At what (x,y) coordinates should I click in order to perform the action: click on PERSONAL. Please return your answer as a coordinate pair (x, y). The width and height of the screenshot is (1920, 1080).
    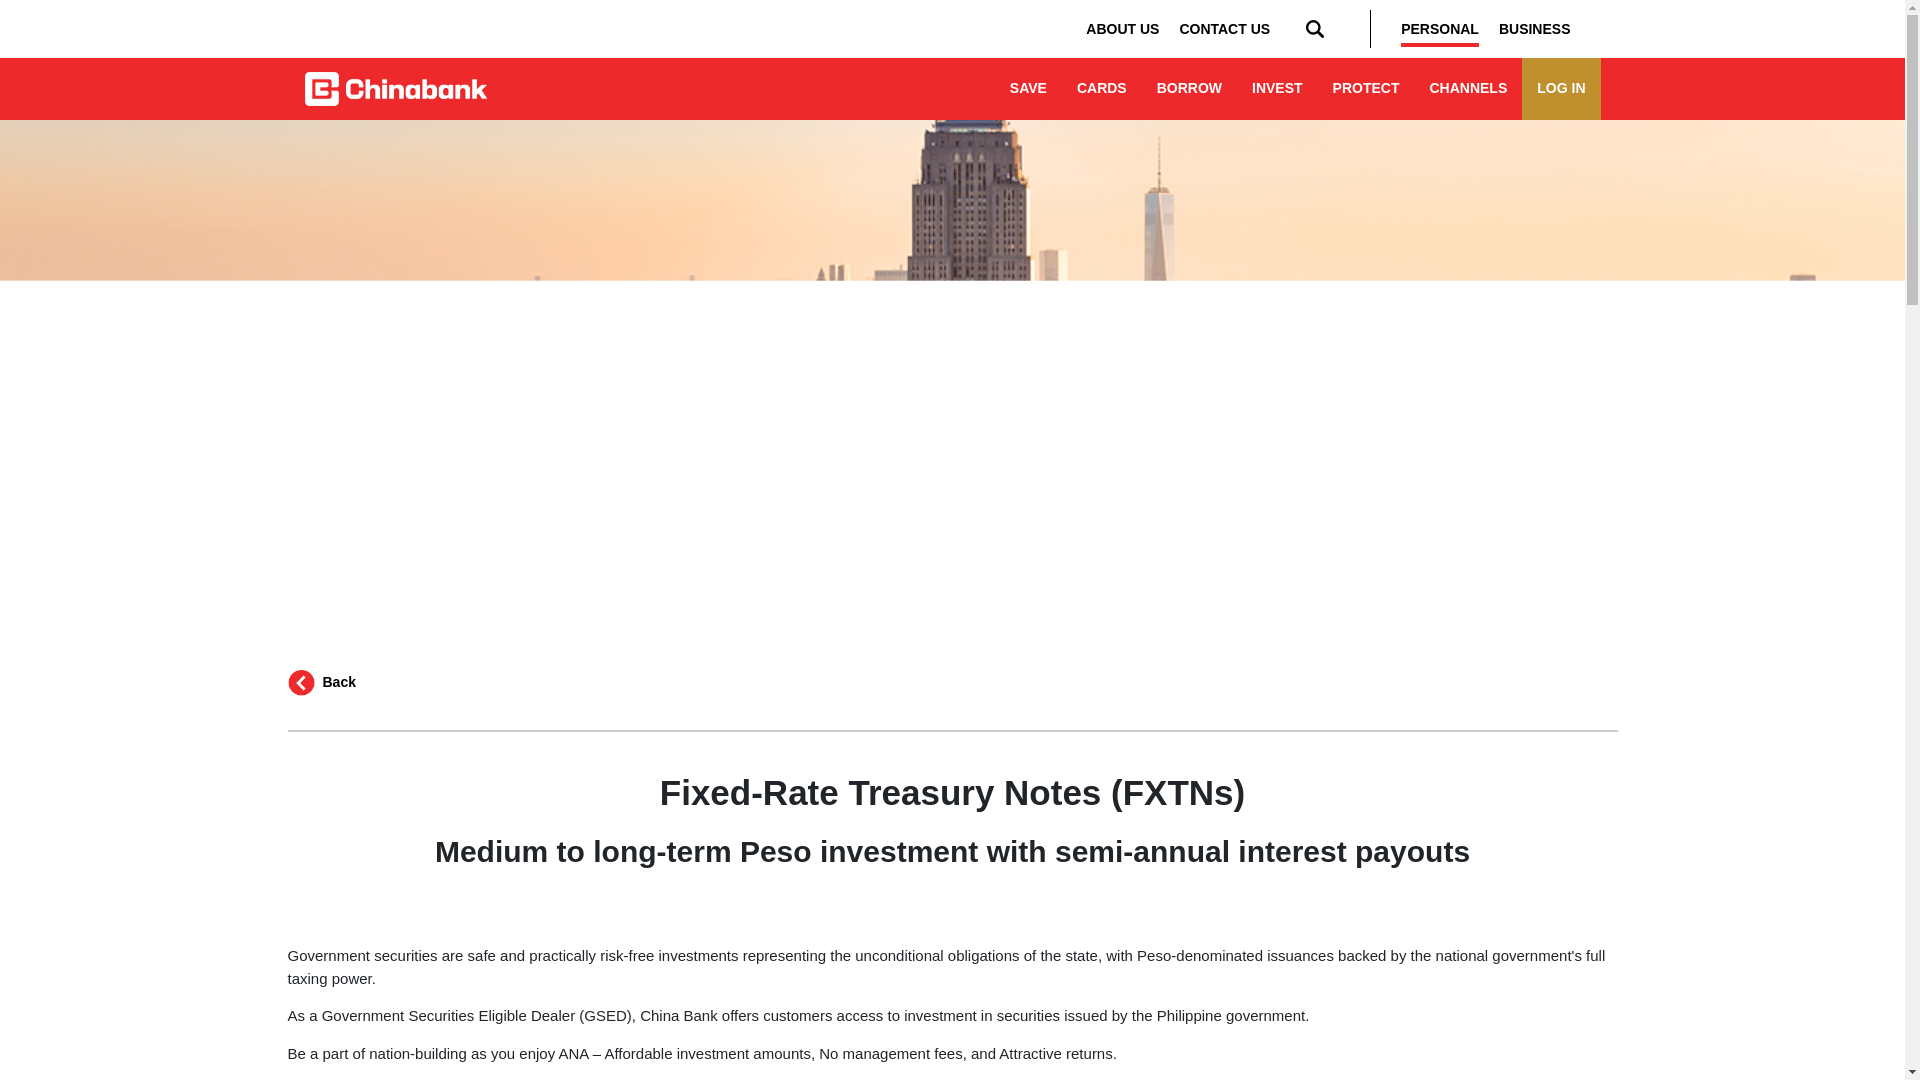
    Looking at the image, I should click on (1440, 29).